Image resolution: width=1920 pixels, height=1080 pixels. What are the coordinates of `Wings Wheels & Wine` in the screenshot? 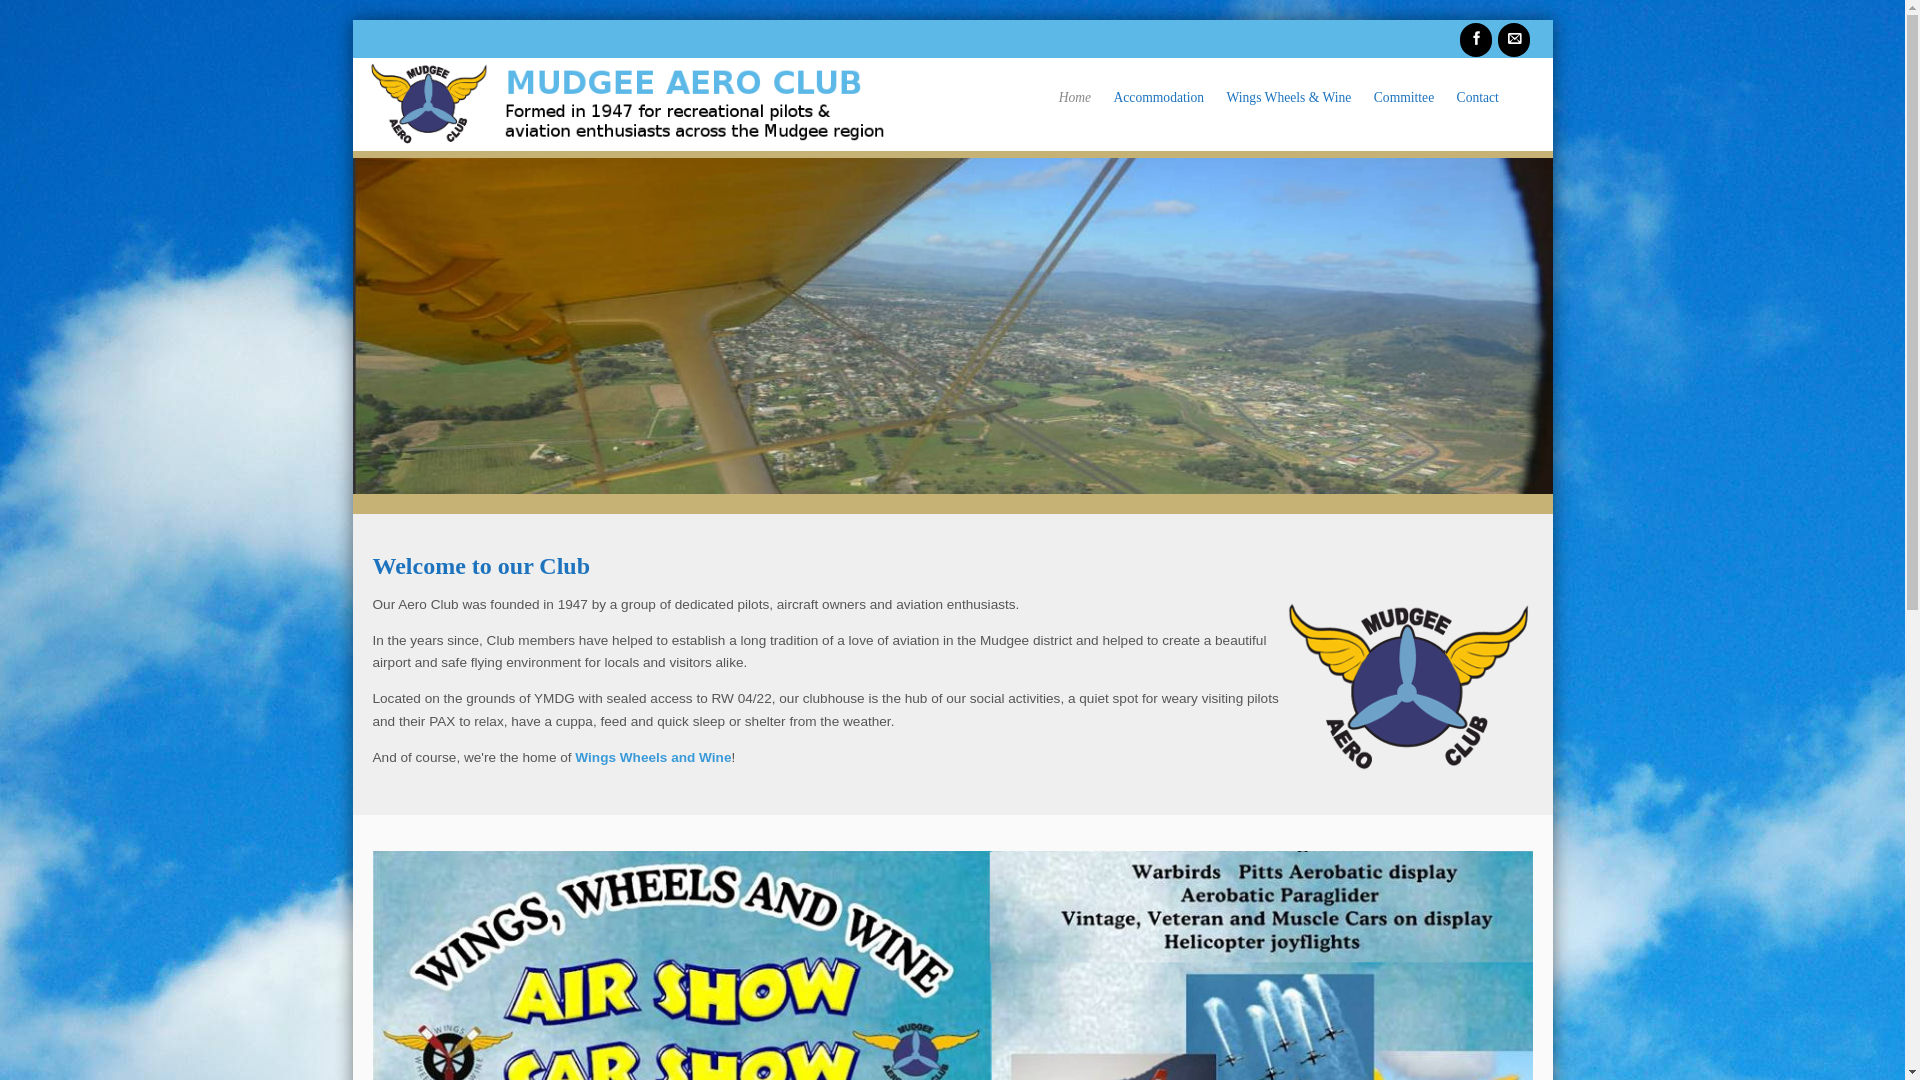 It's located at (1288, 98).